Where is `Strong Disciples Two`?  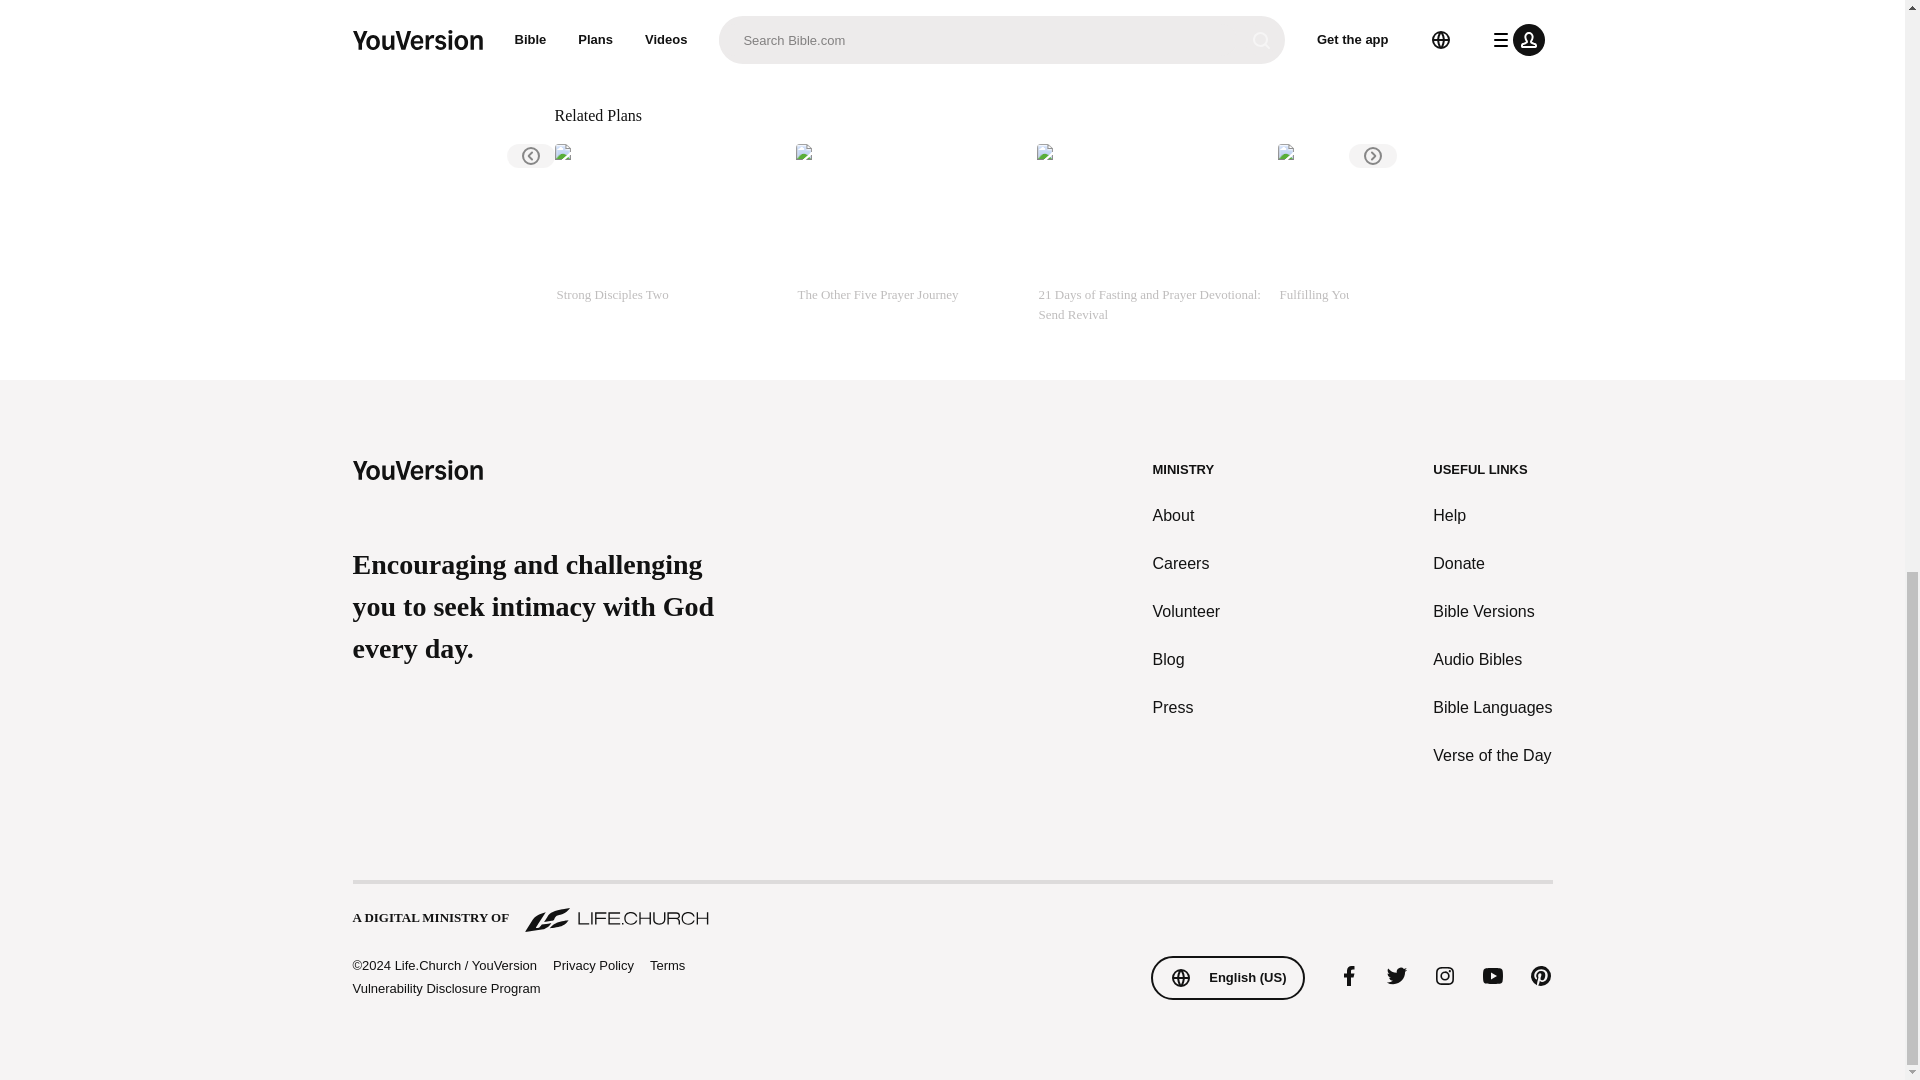 Strong Disciples Two is located at coordinates (666, 234).